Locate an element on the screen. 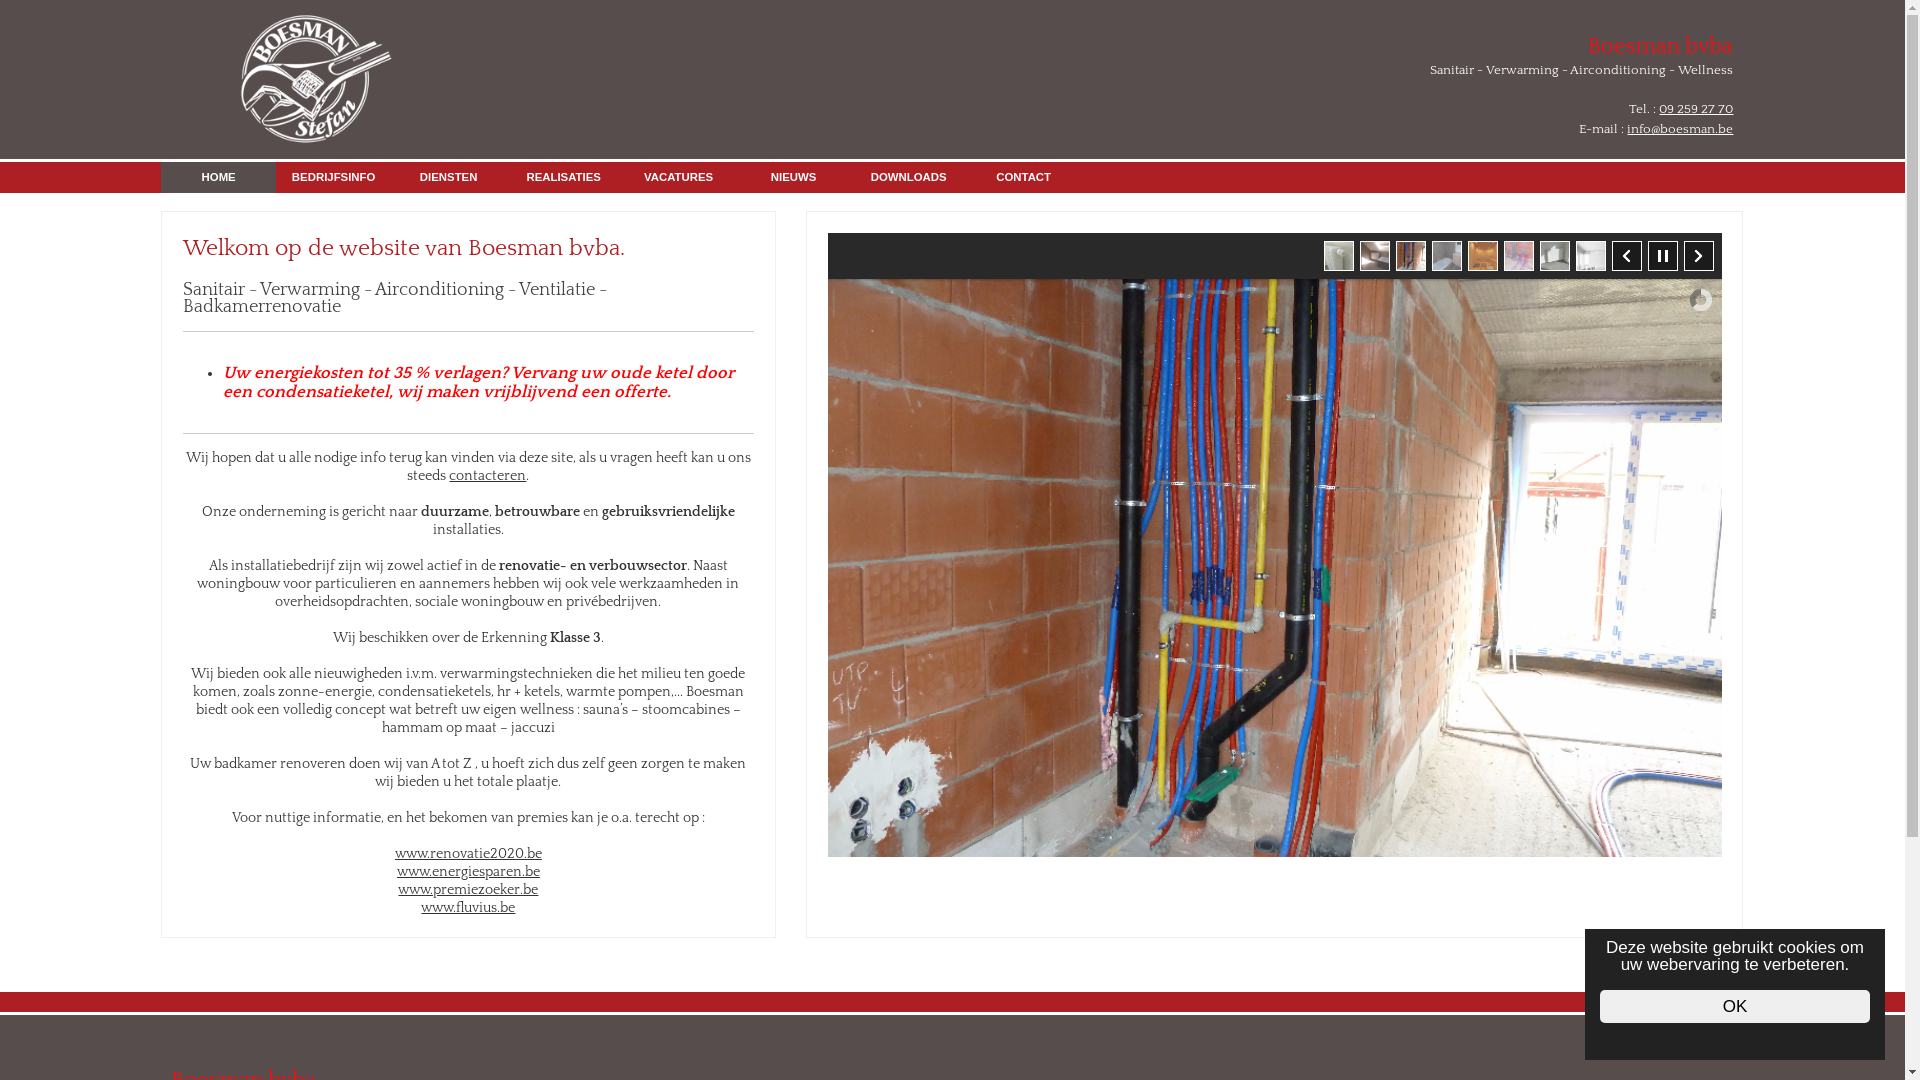 Image resolution: width=1920 pixels, height=1080 pixels. OK is located at coordinates (1735, 1006).